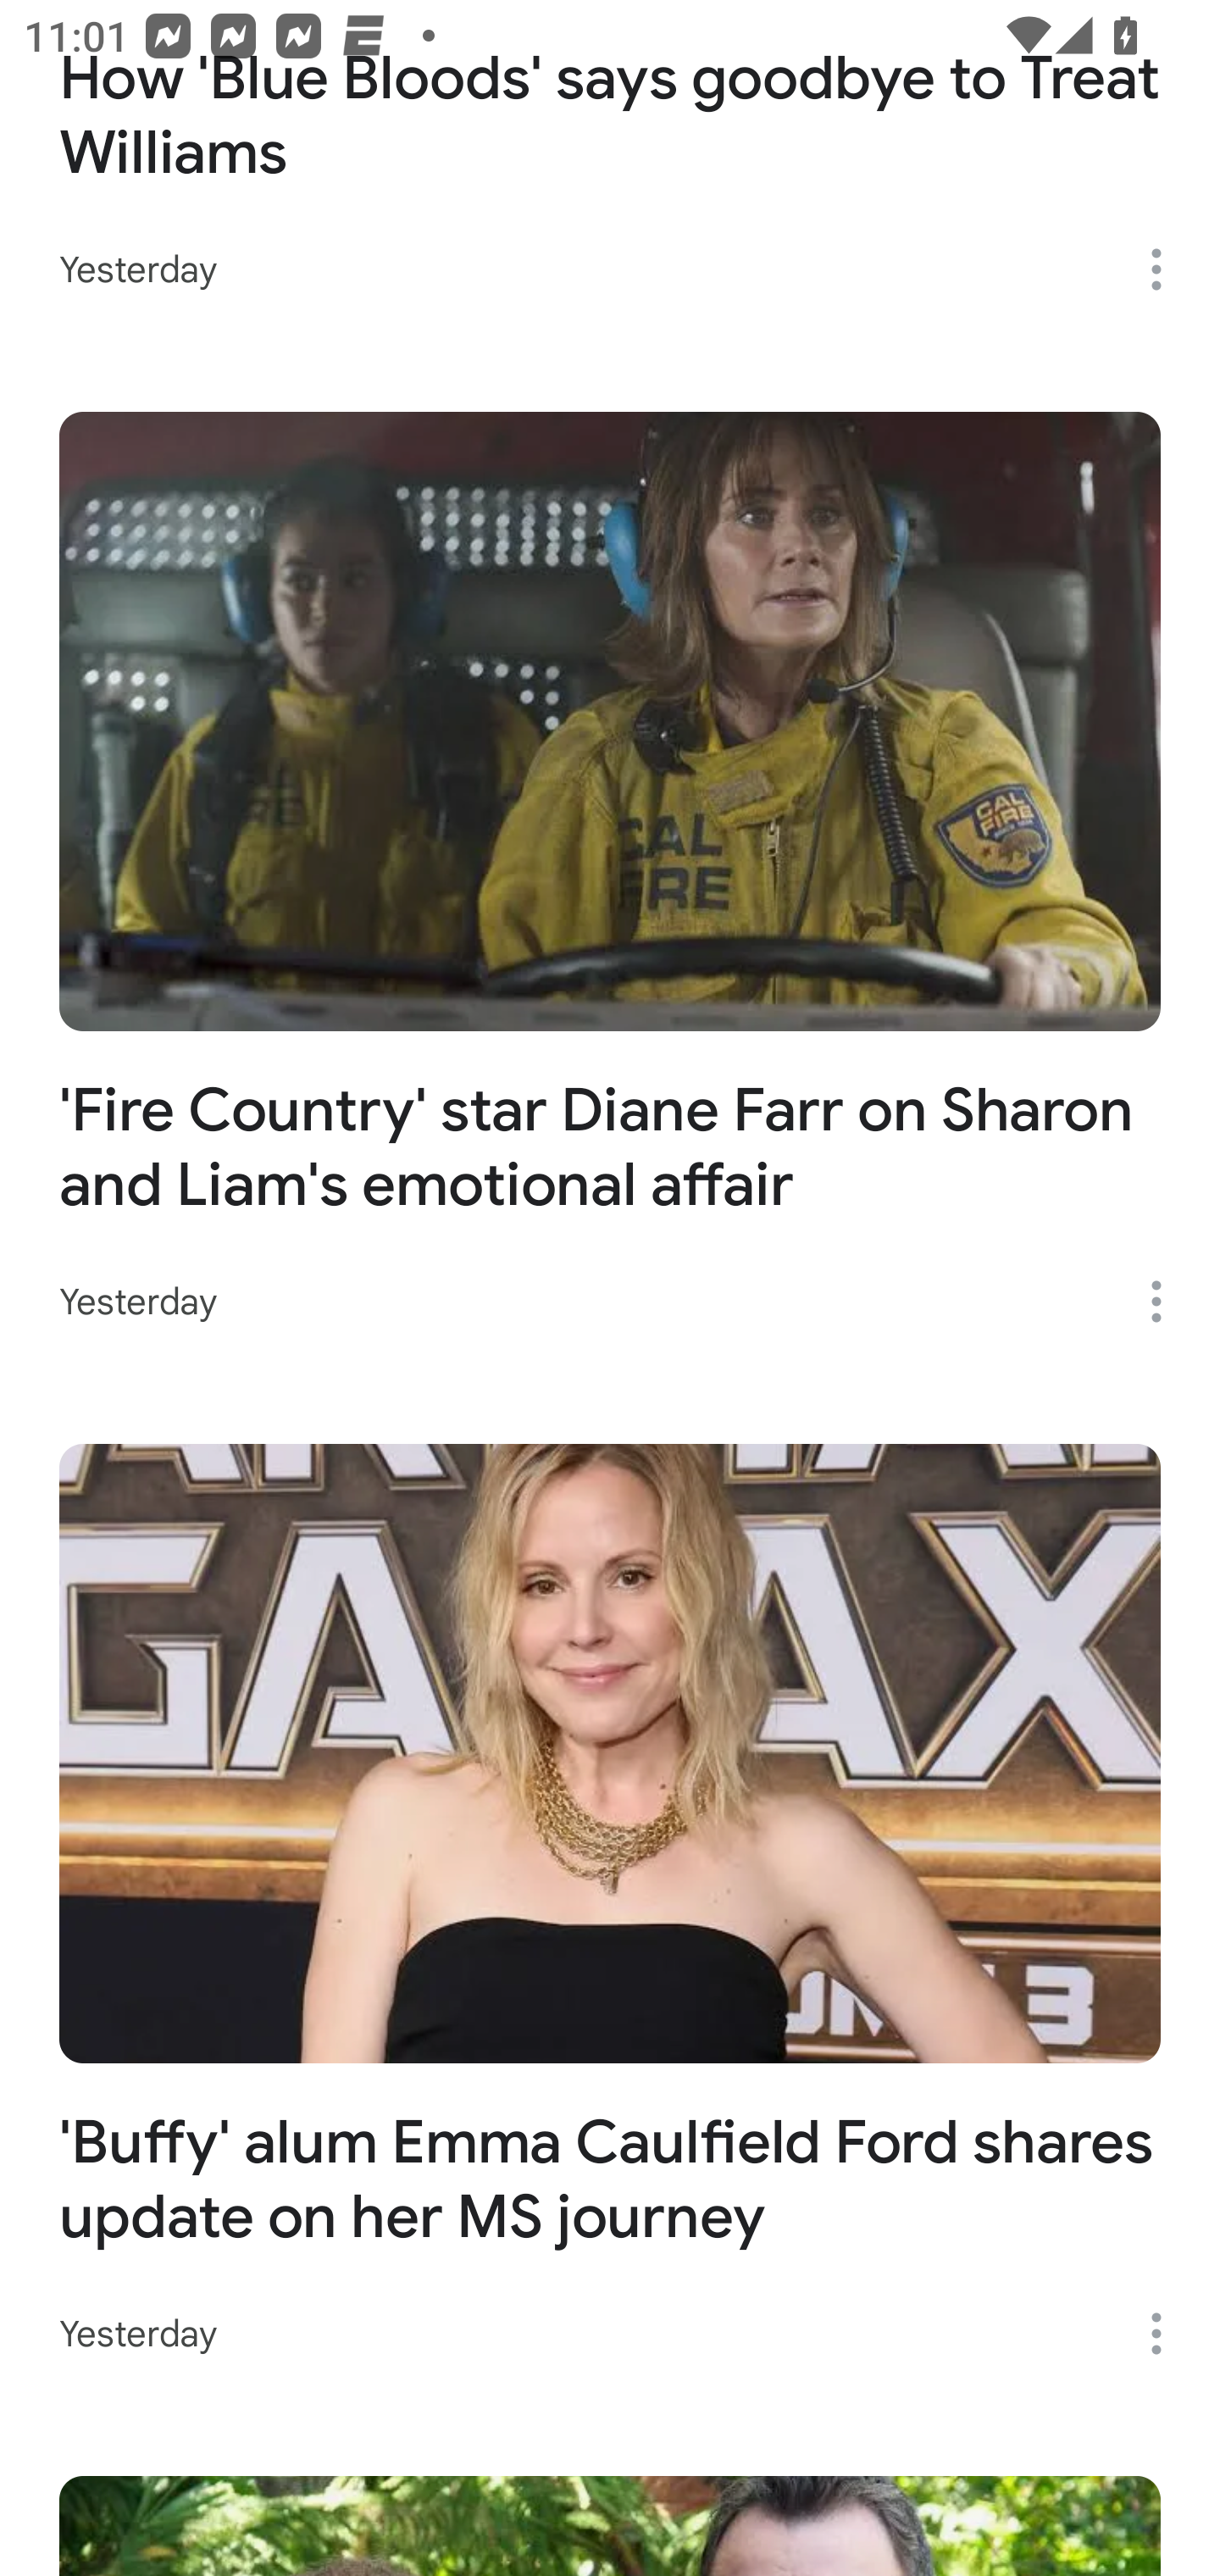  Describe the element at coordinates (1167, 269) in the screenshot. I see `More options` at that location.